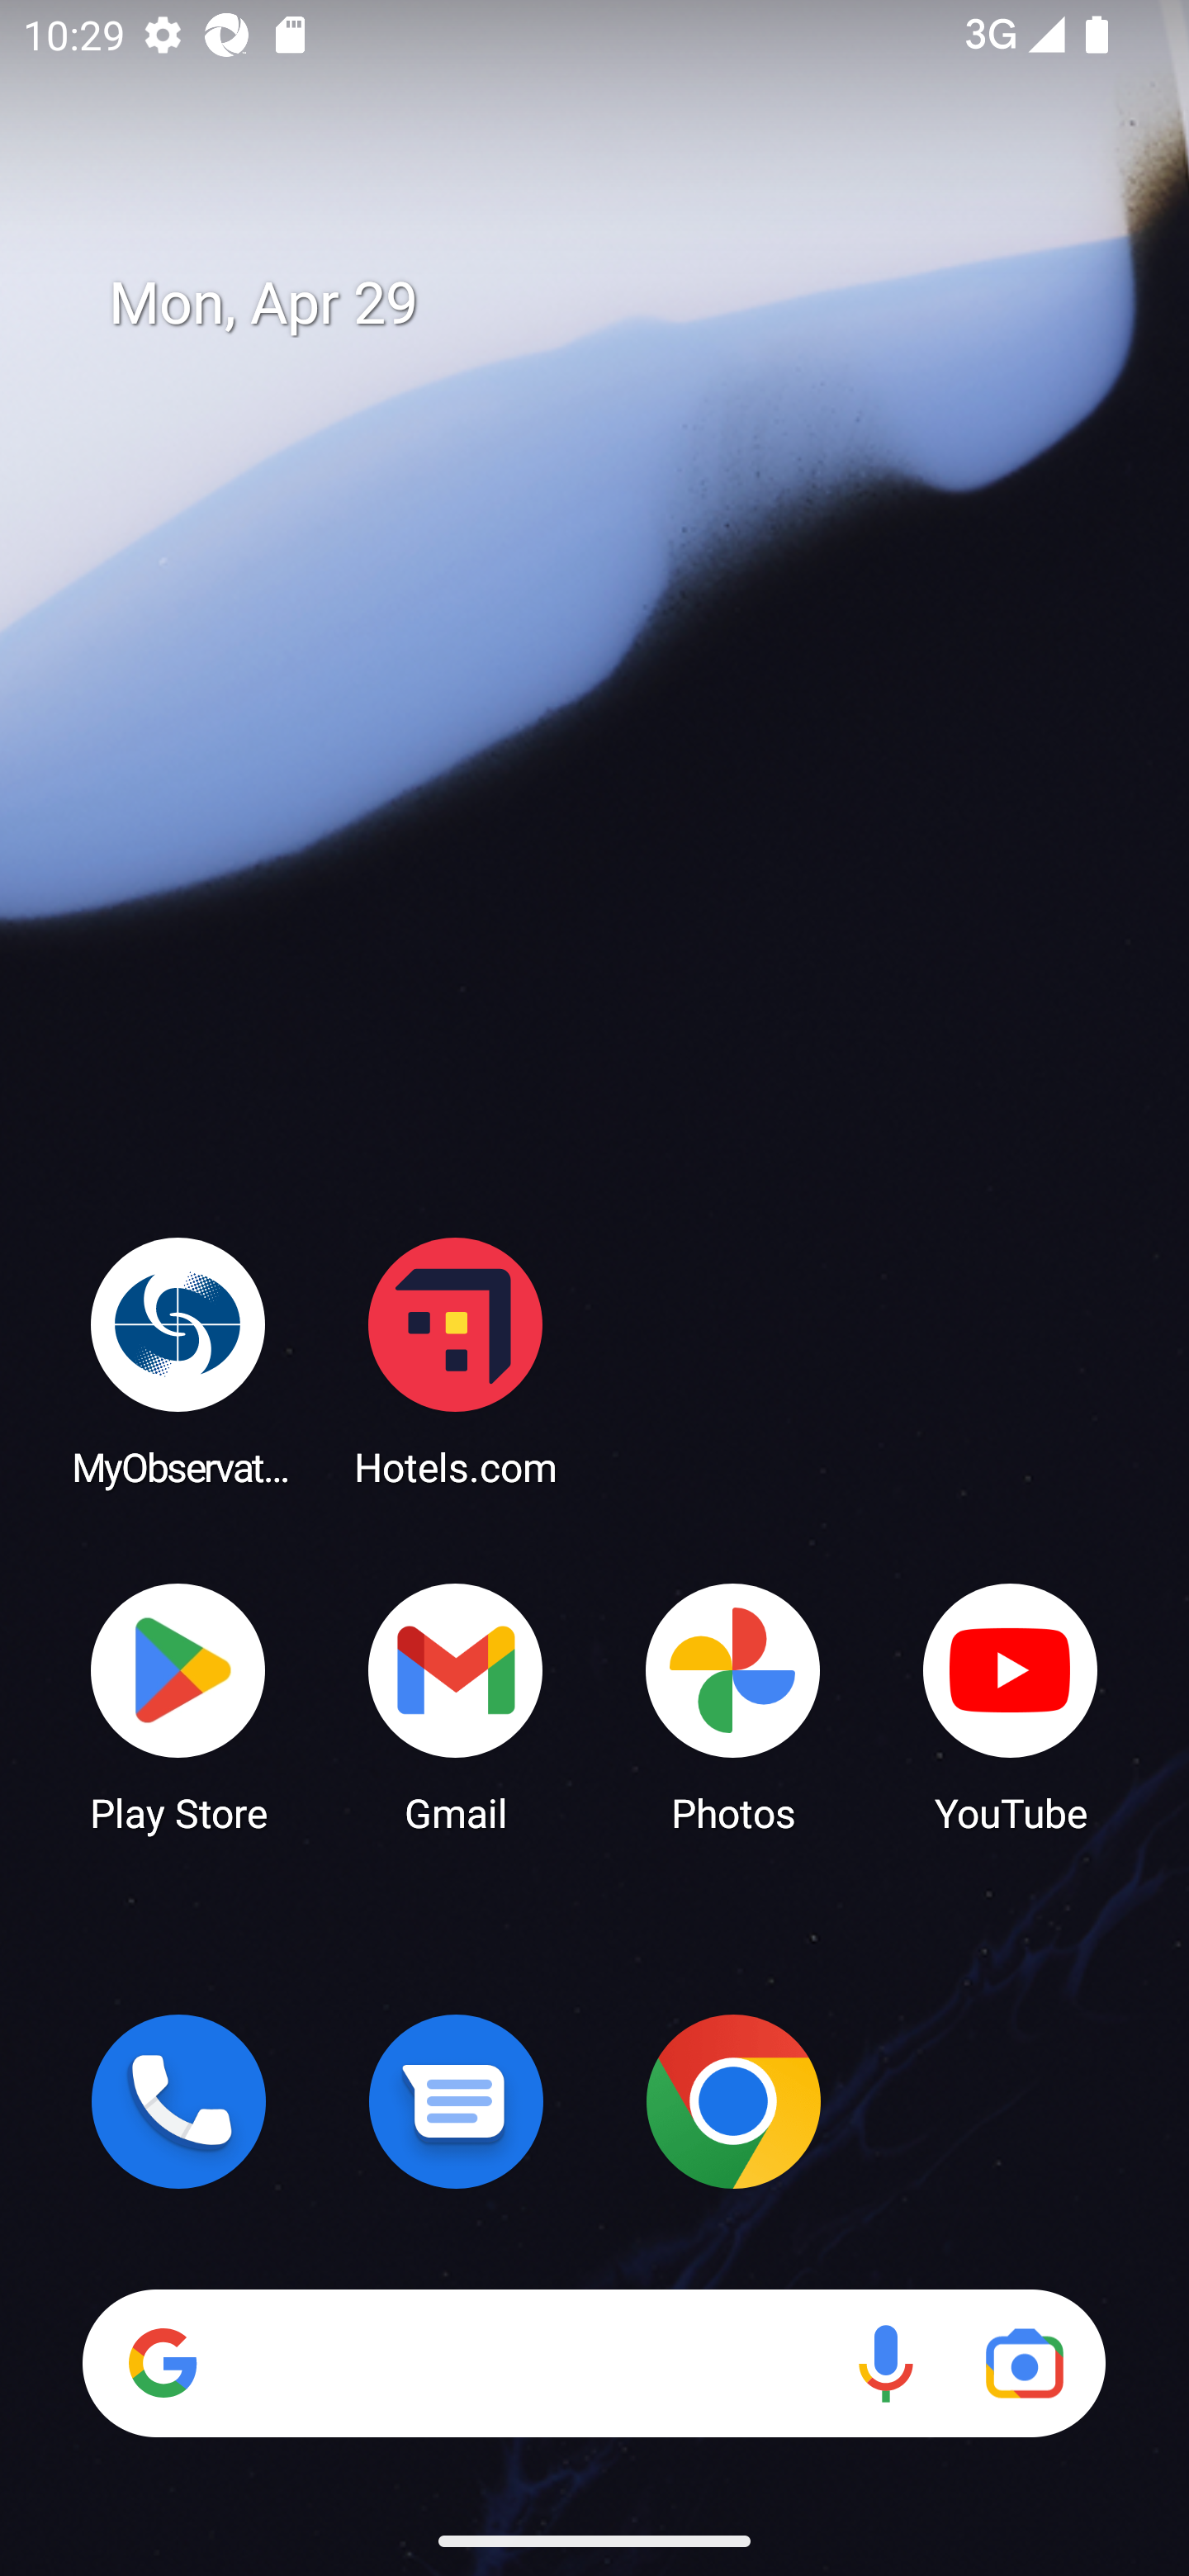  Describe the element at coordinates (1011, 1706) in the screenshot. I see `YouTube` at that location.